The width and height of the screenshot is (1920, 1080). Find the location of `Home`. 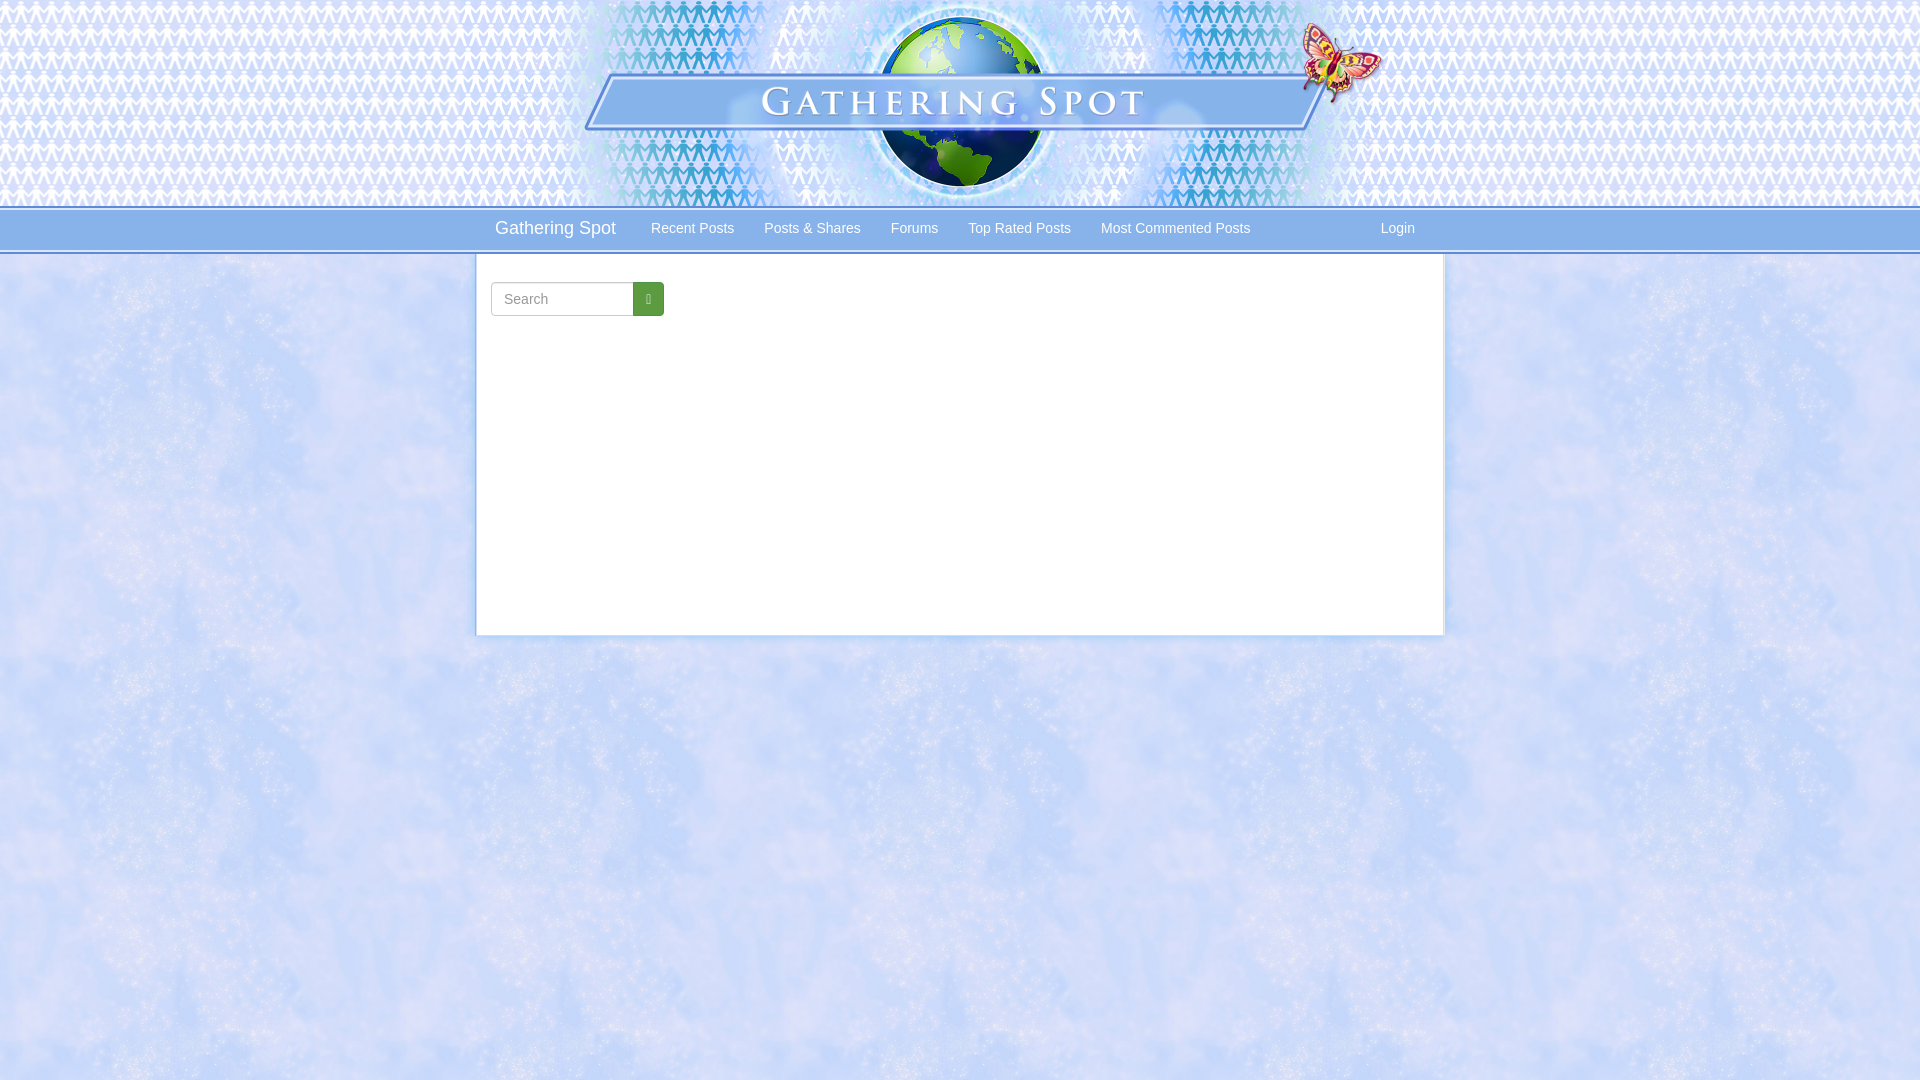

Home is located at coordinates (554, 229).